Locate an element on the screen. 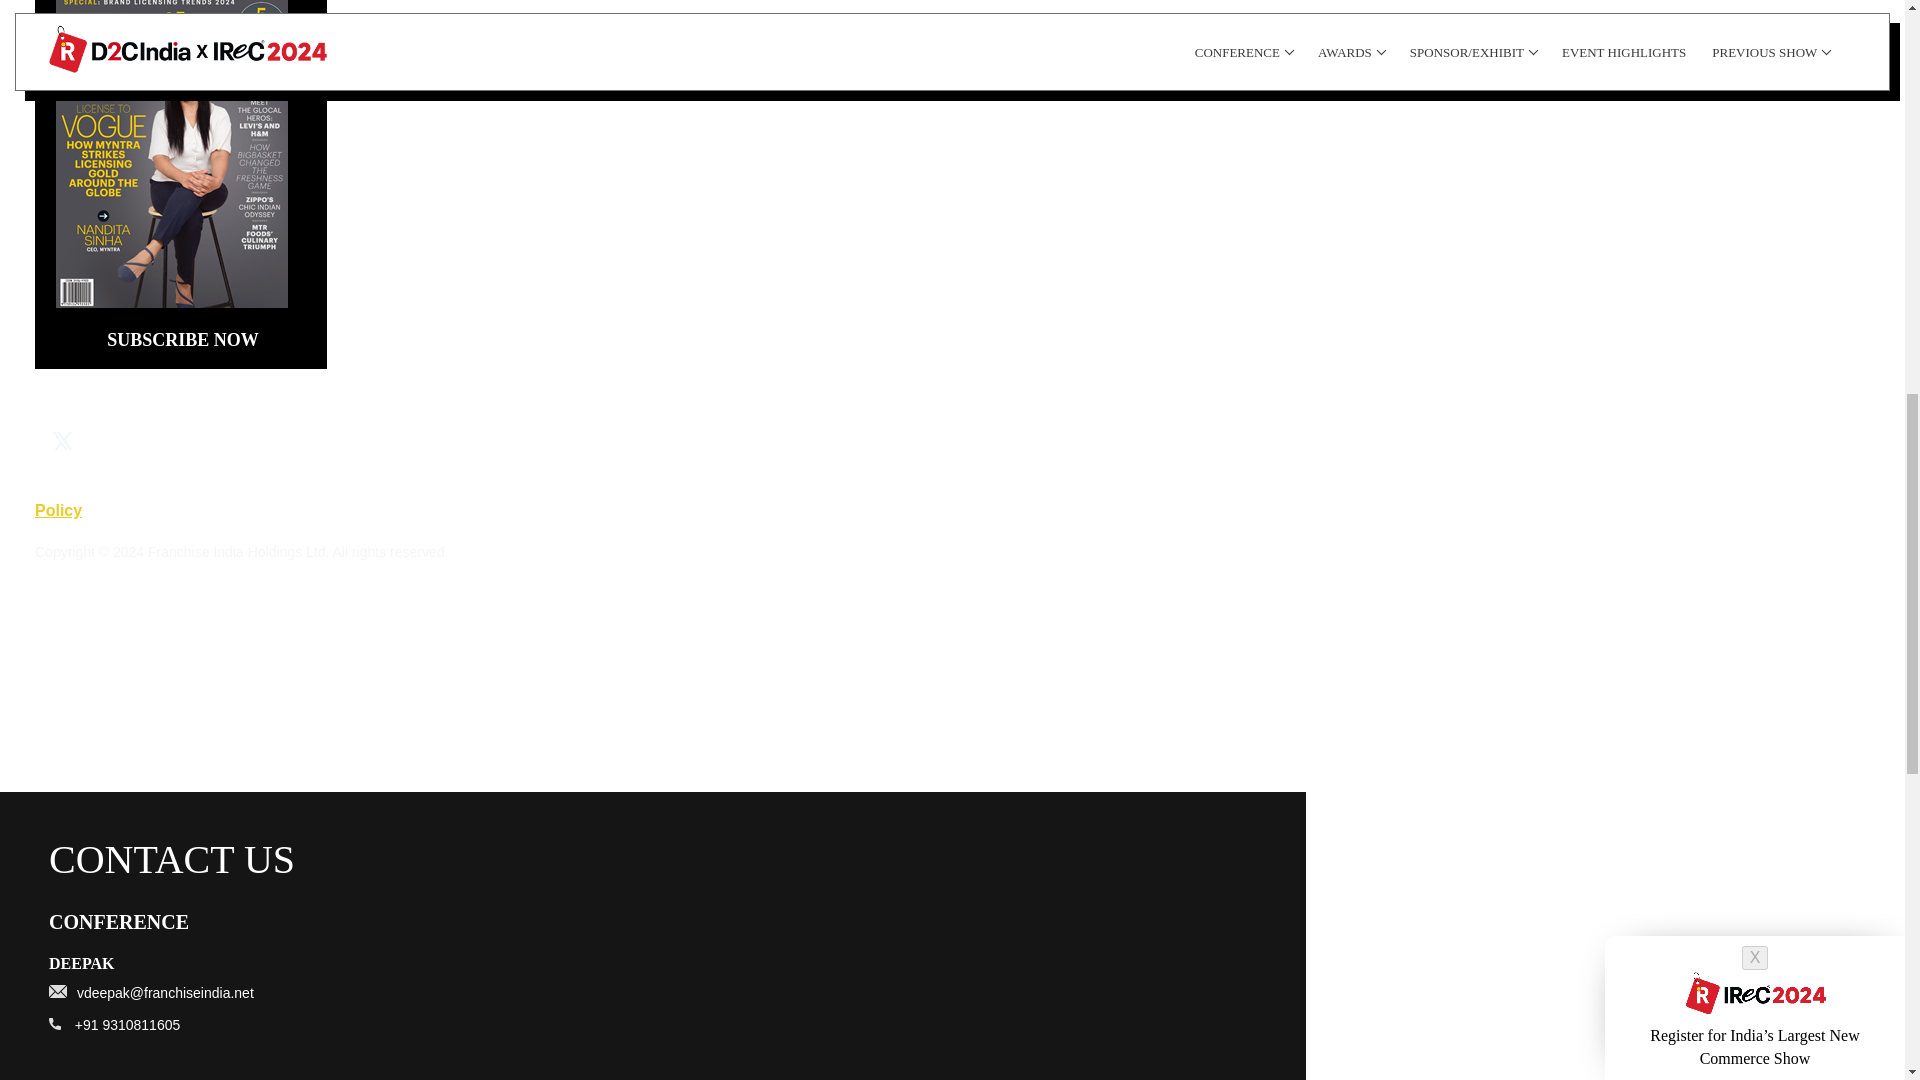 The width and height of the screenshot is (1920, 1080). SUBSCRIBE NOW is located at coordinates (182, 340).